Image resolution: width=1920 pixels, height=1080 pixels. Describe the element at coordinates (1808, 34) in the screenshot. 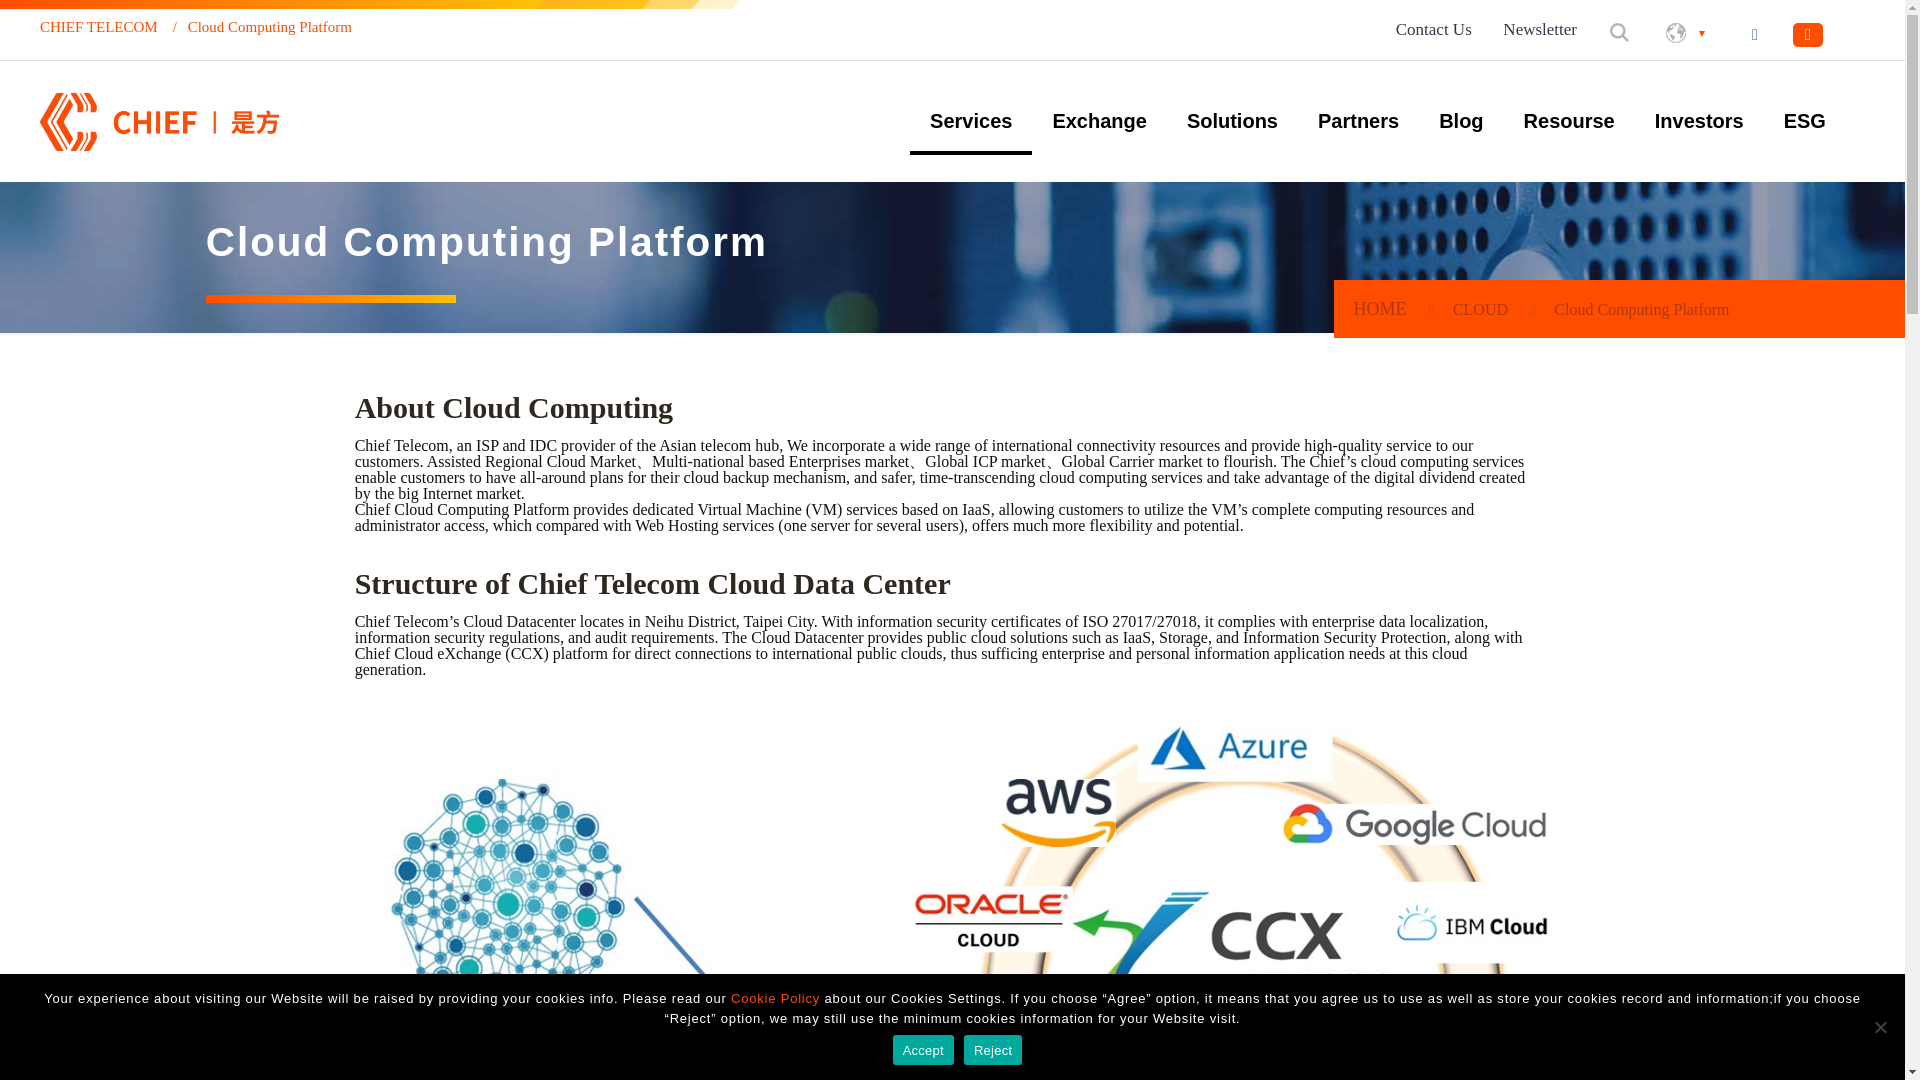

I see `YouTube` at that location.